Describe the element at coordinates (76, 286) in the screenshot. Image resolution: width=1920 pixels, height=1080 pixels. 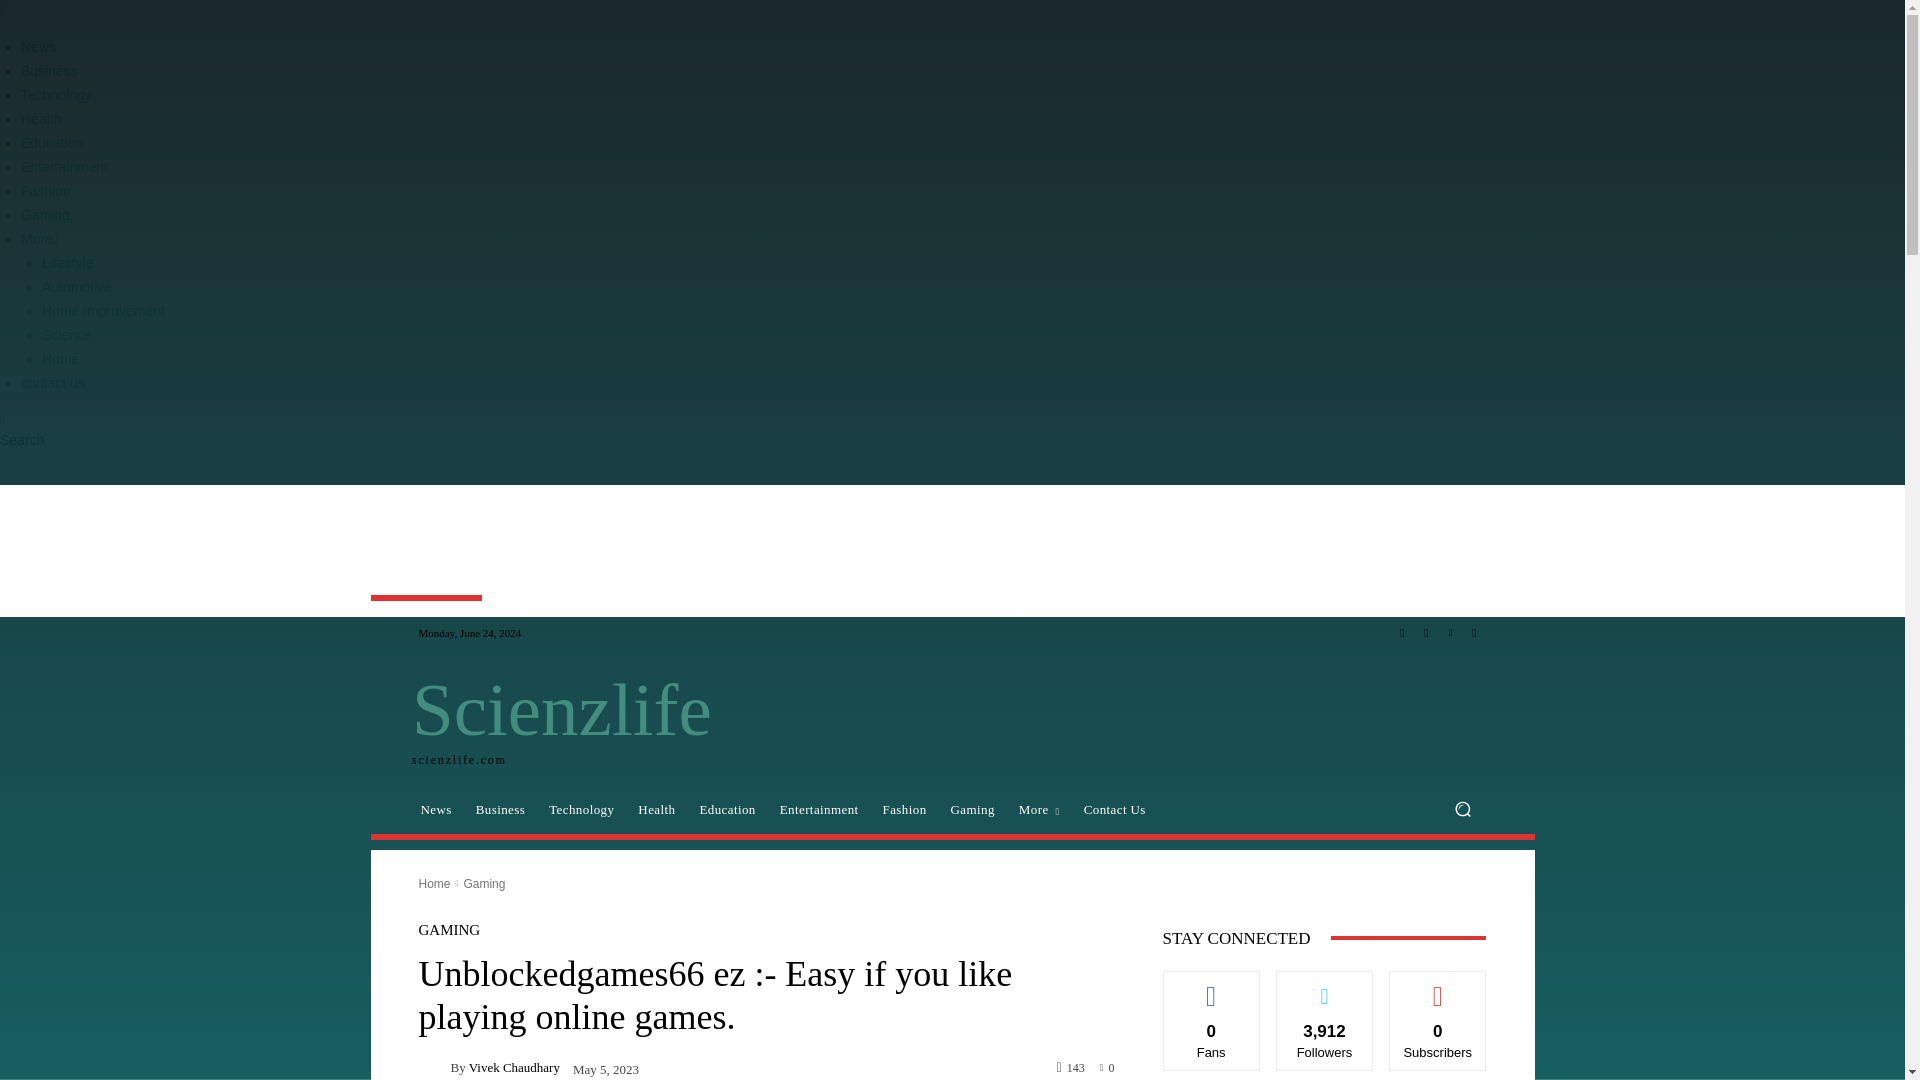
I see `Automotive` at that location.